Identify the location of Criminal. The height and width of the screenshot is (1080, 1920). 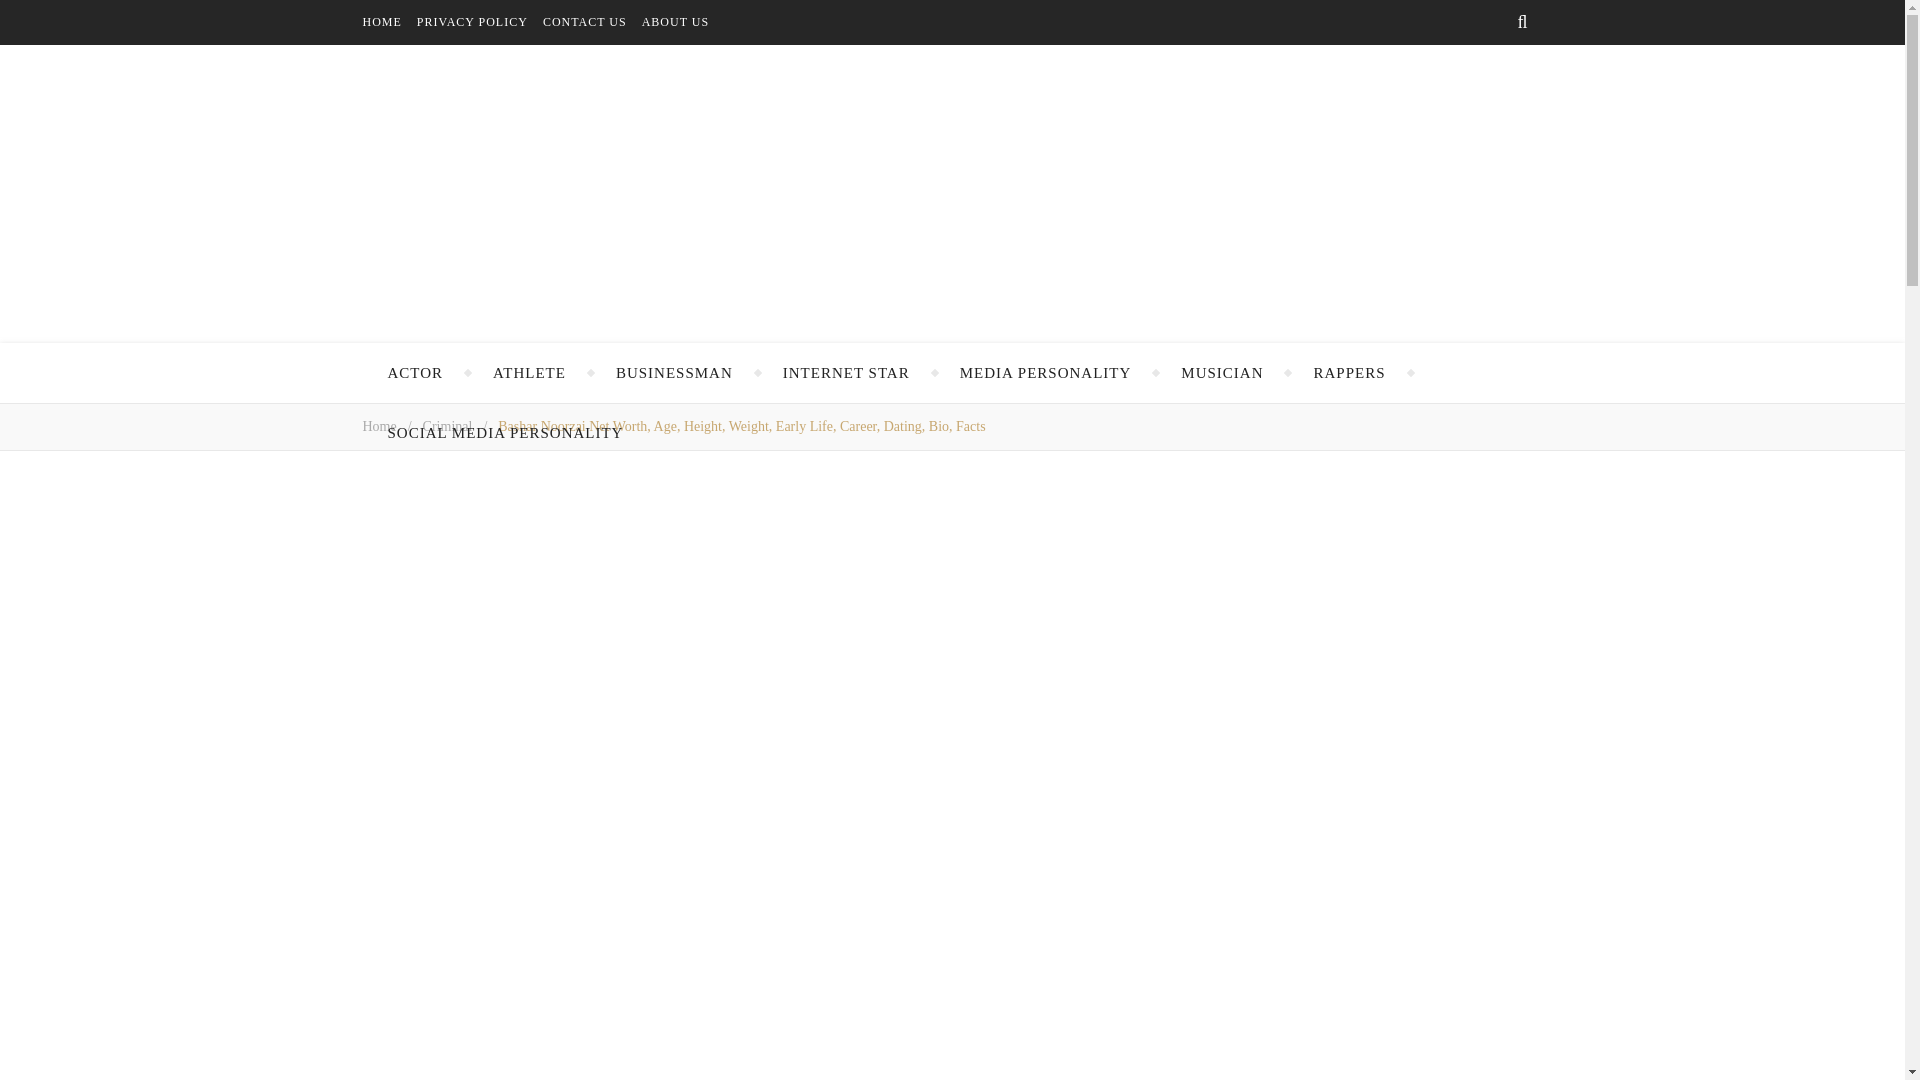
(447, 426).